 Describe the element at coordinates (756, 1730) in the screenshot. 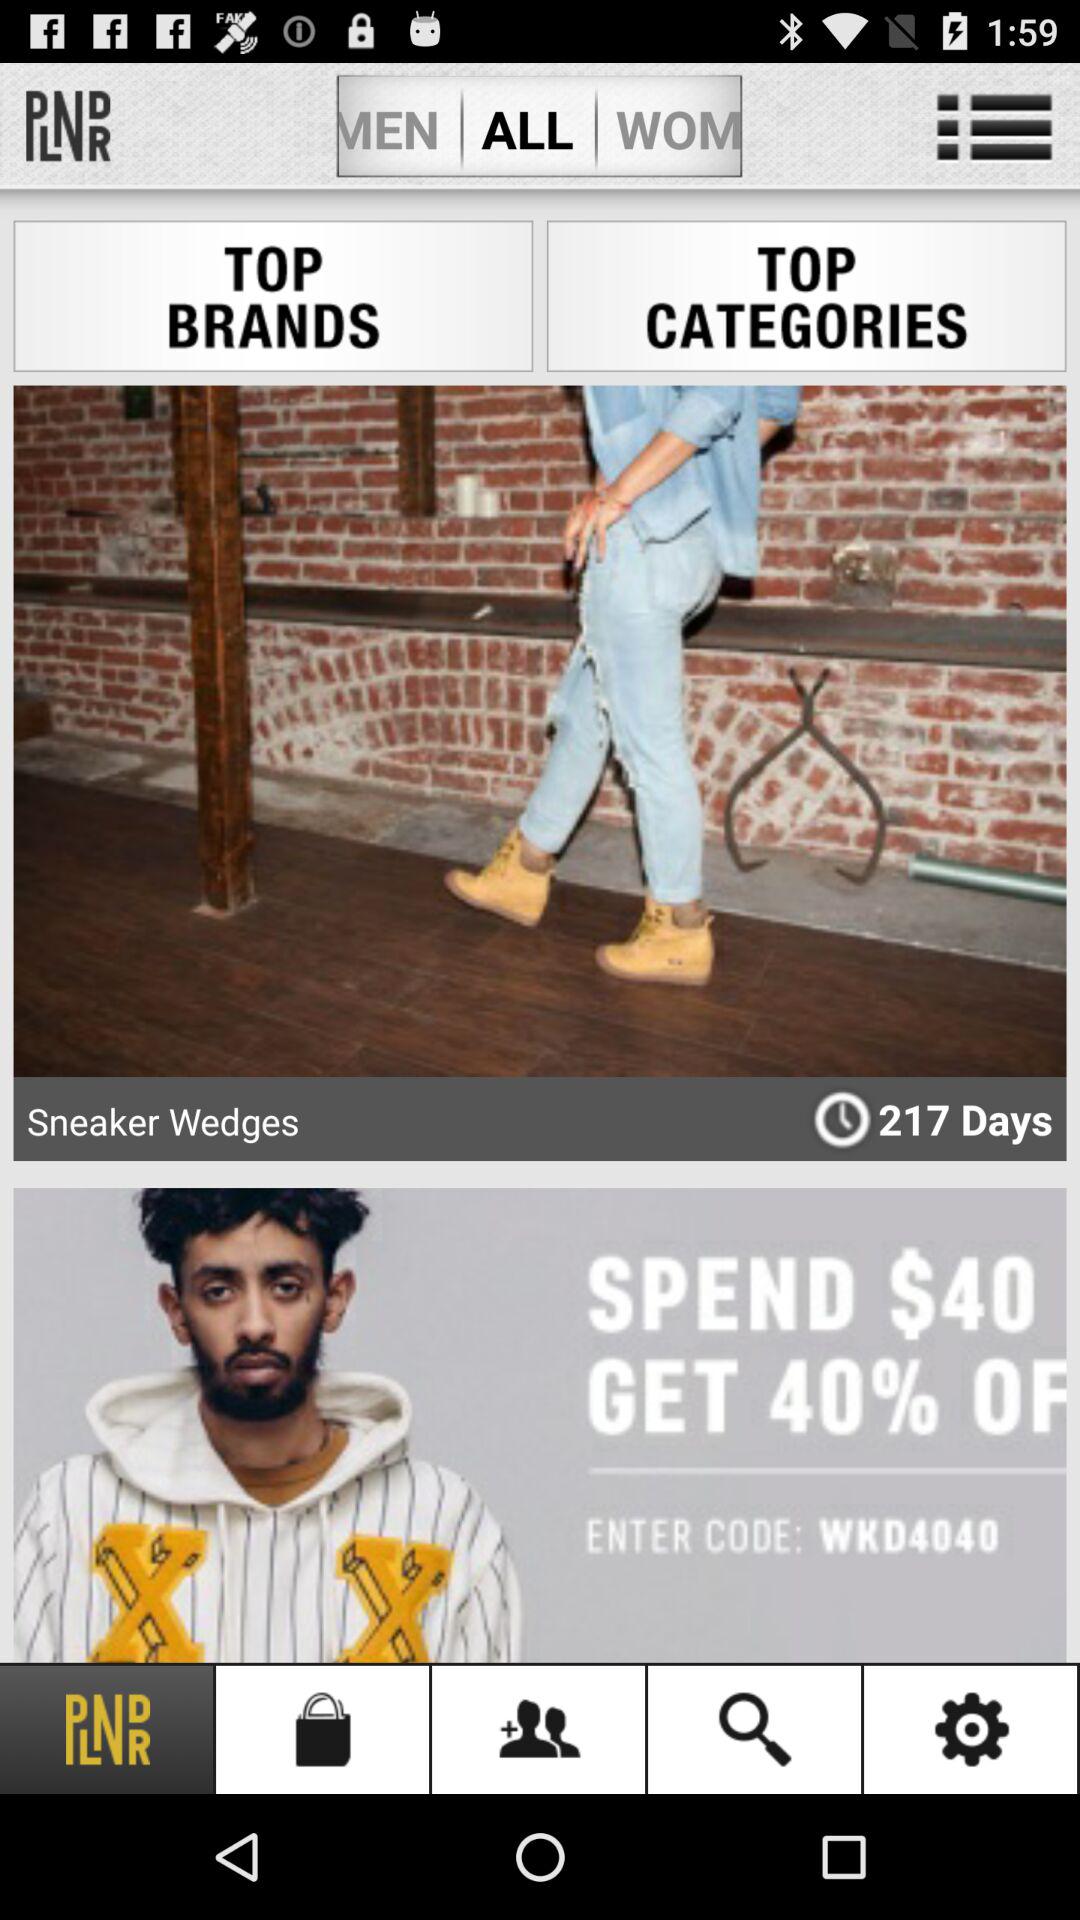

I see `click on the icon next to setting icon` at that location.